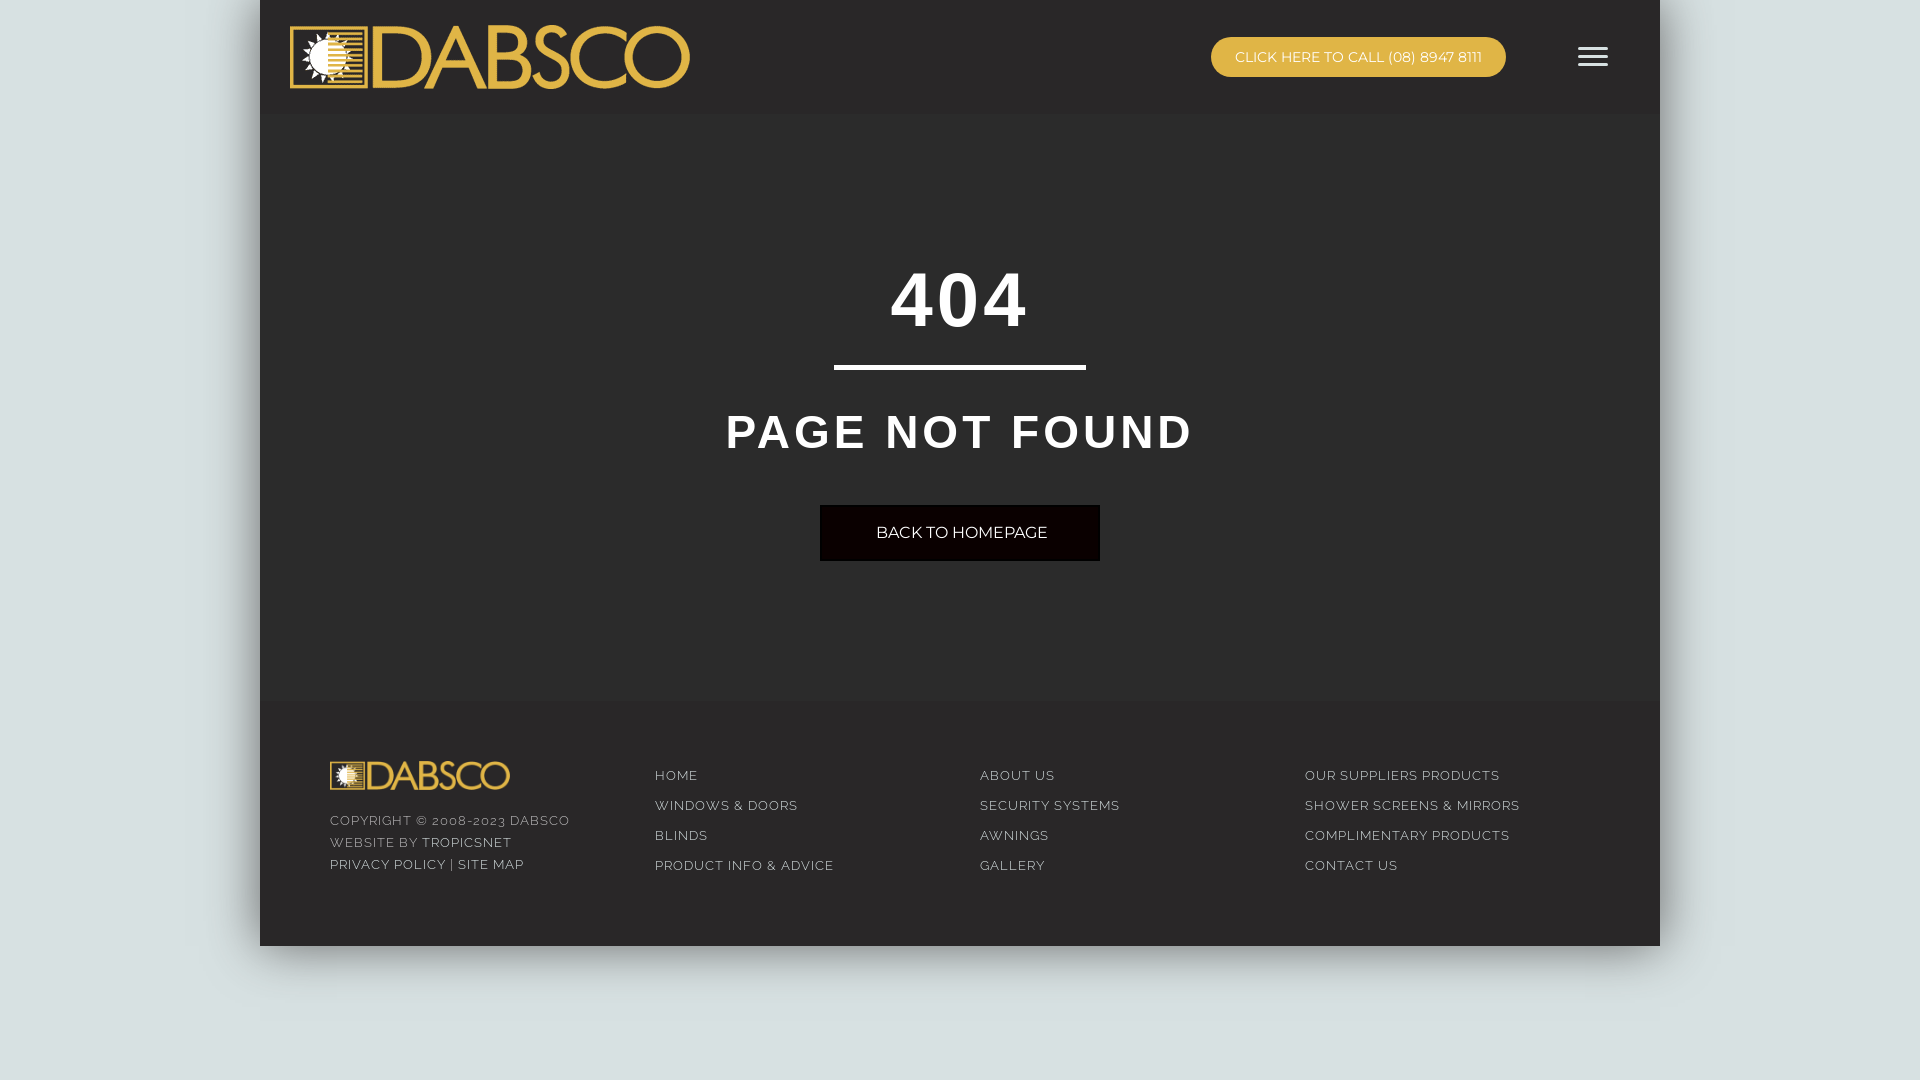  What do you see at coordinates (1448, 836) in the screenshot?
I see `COMPLIMENTARY PRODUCTS` at bounding box center [1448, 836].